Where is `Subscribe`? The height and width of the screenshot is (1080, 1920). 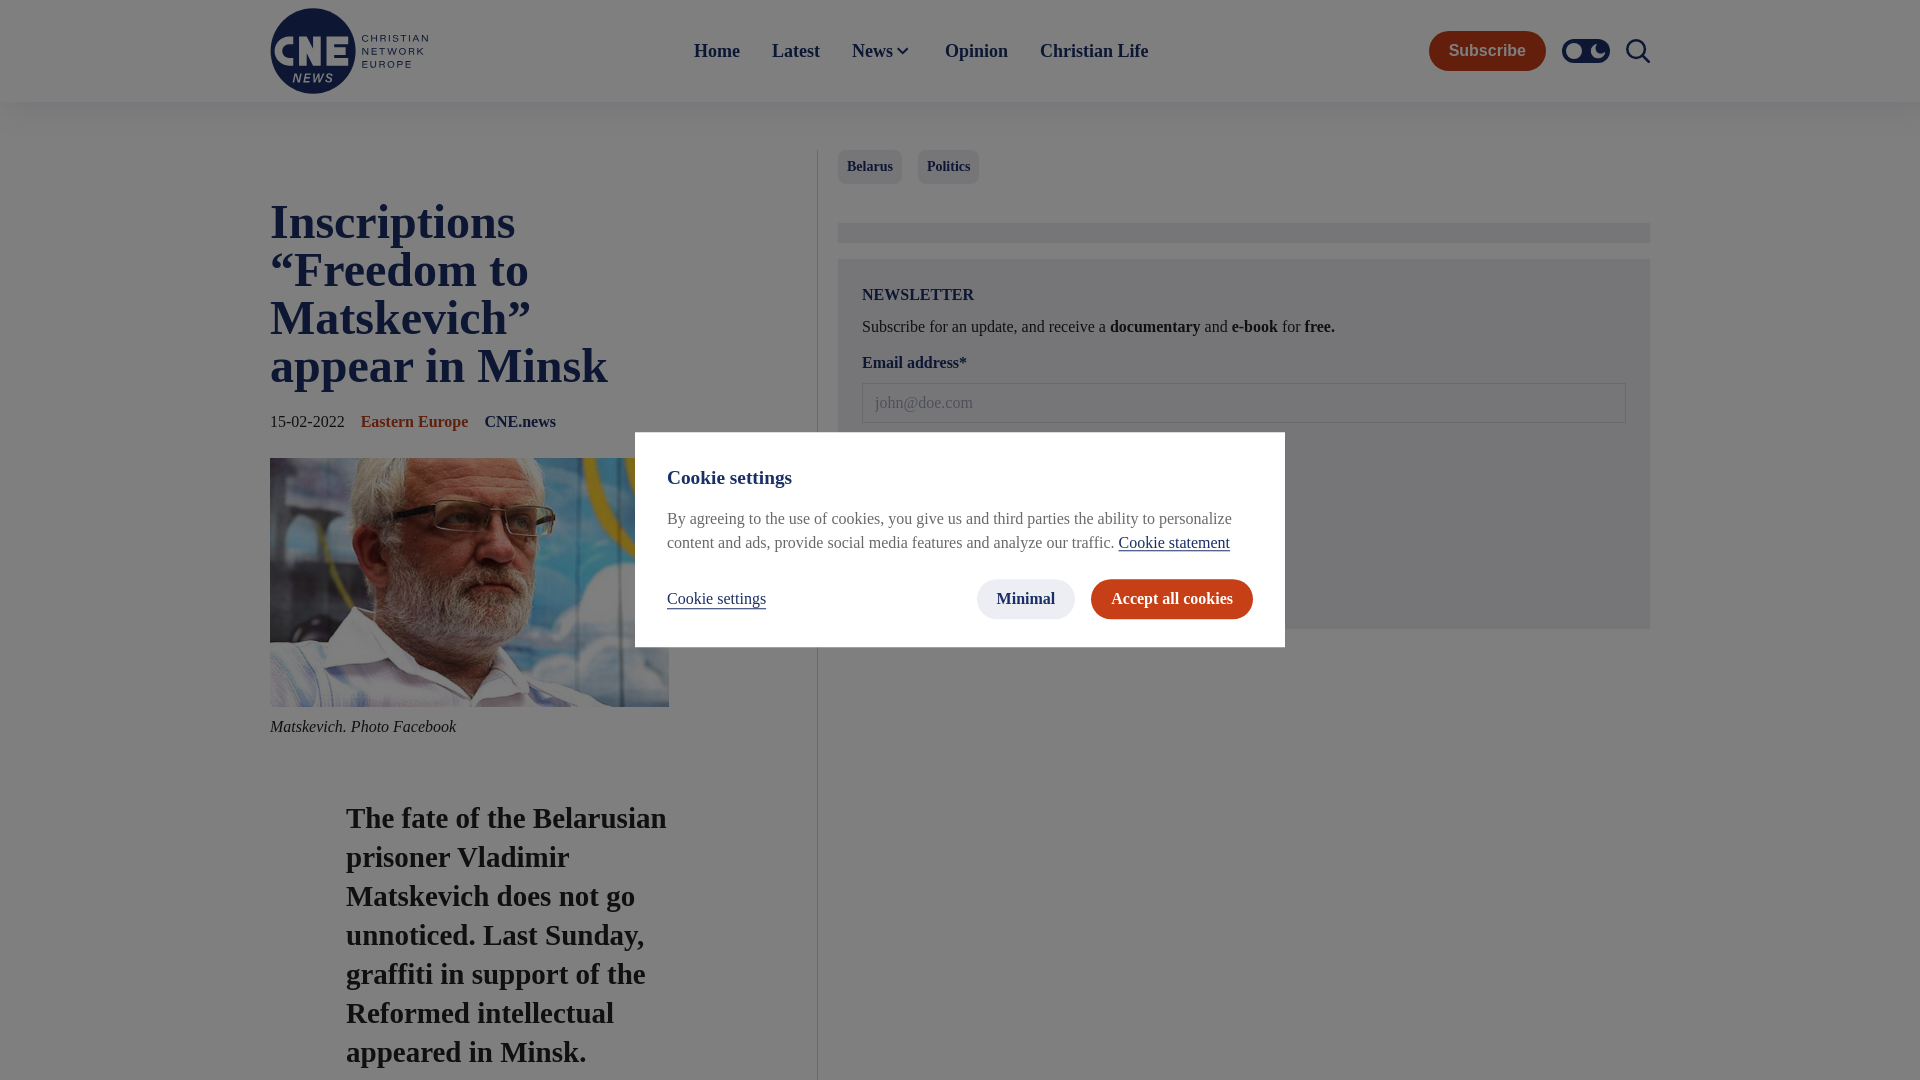
Subscribe is located at coordinates (1486, 51).